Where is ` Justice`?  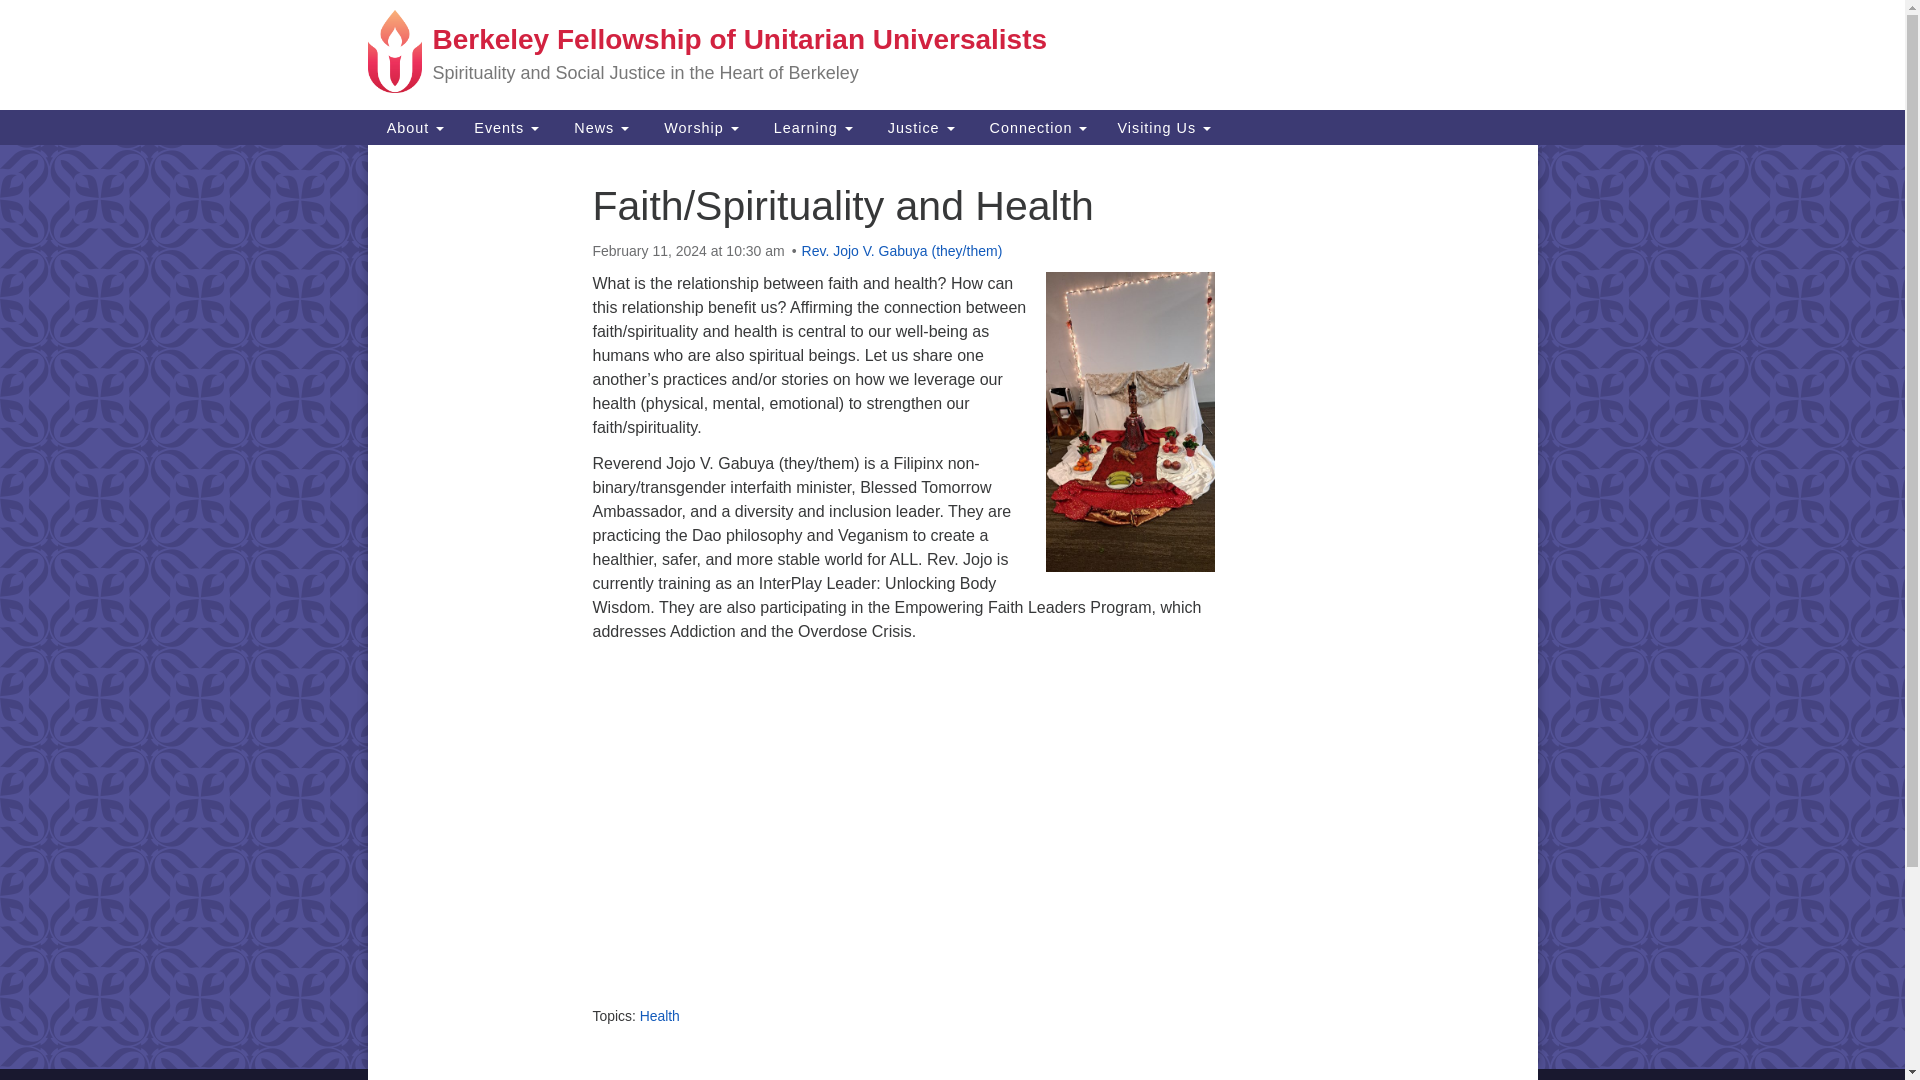  Justice is located at coordinates (918, 127).